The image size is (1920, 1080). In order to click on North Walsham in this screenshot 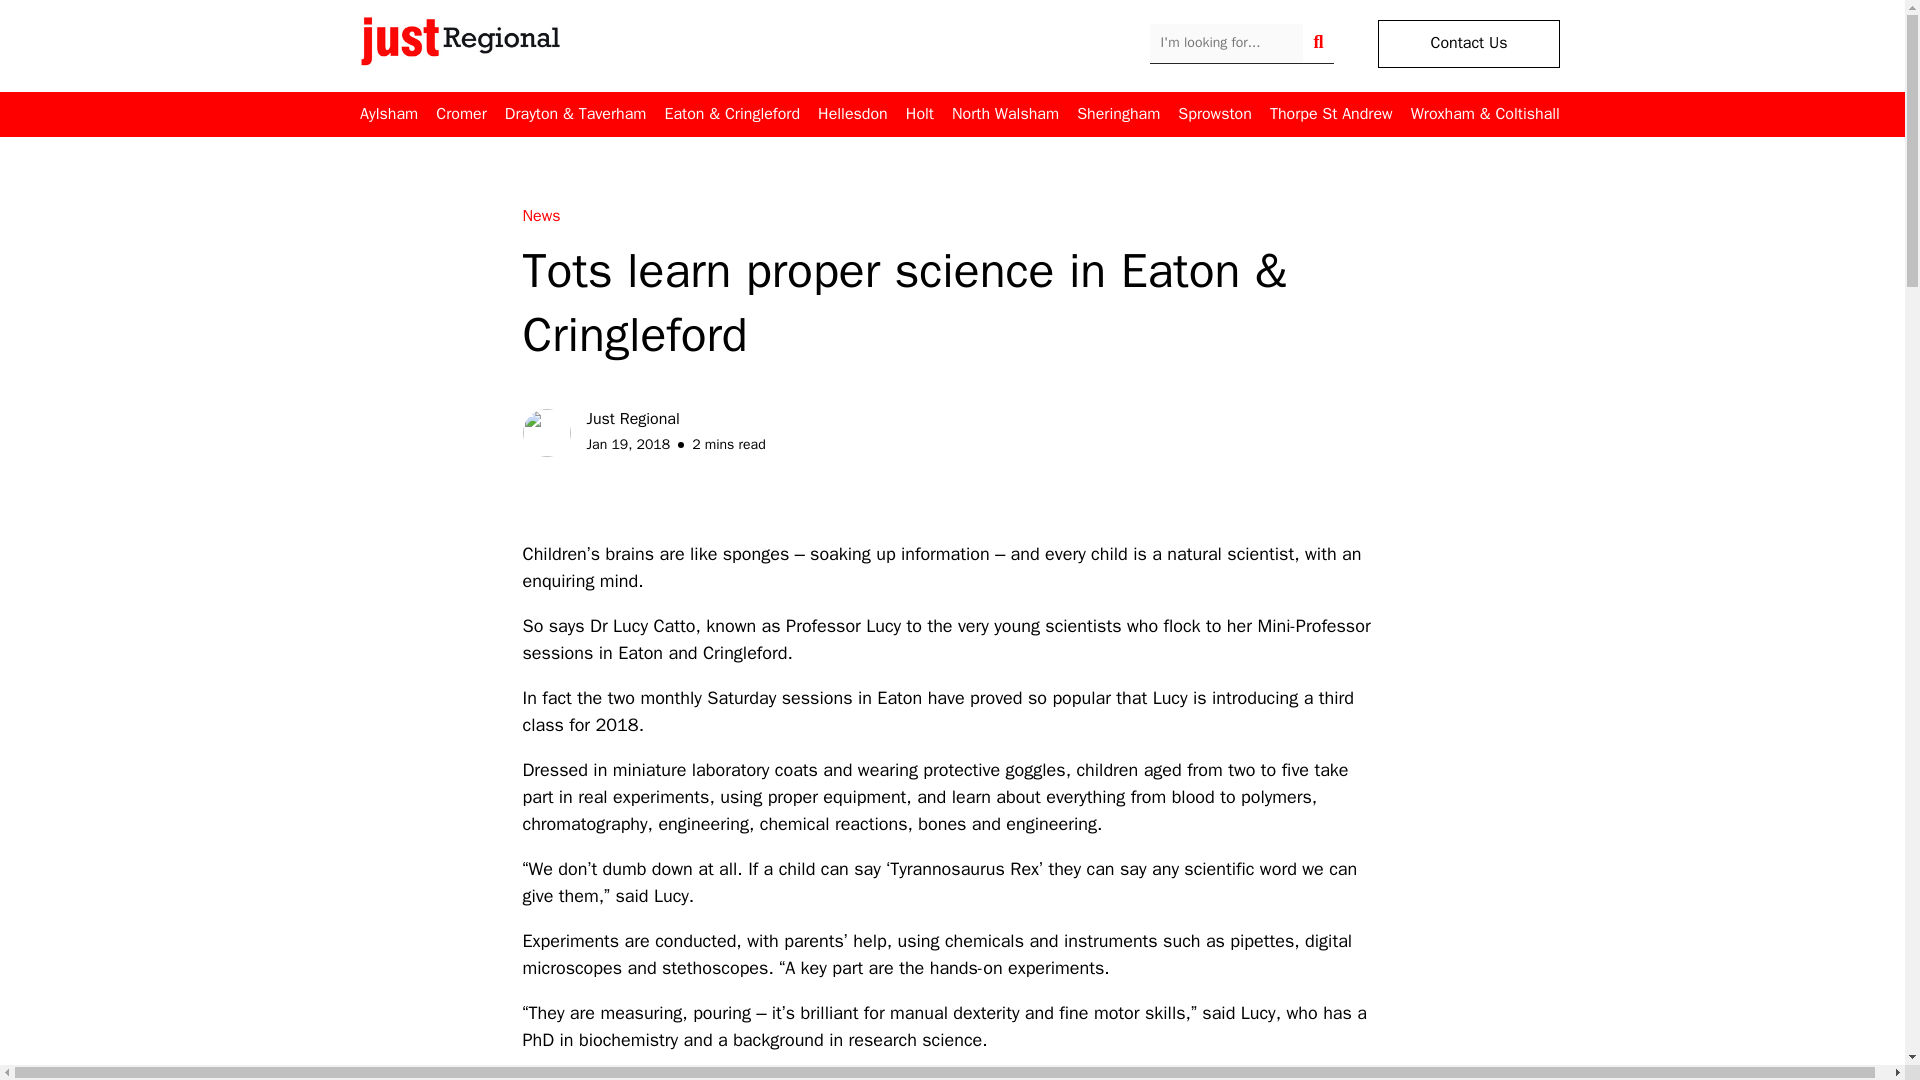, I will do `click(1006, 114)`.